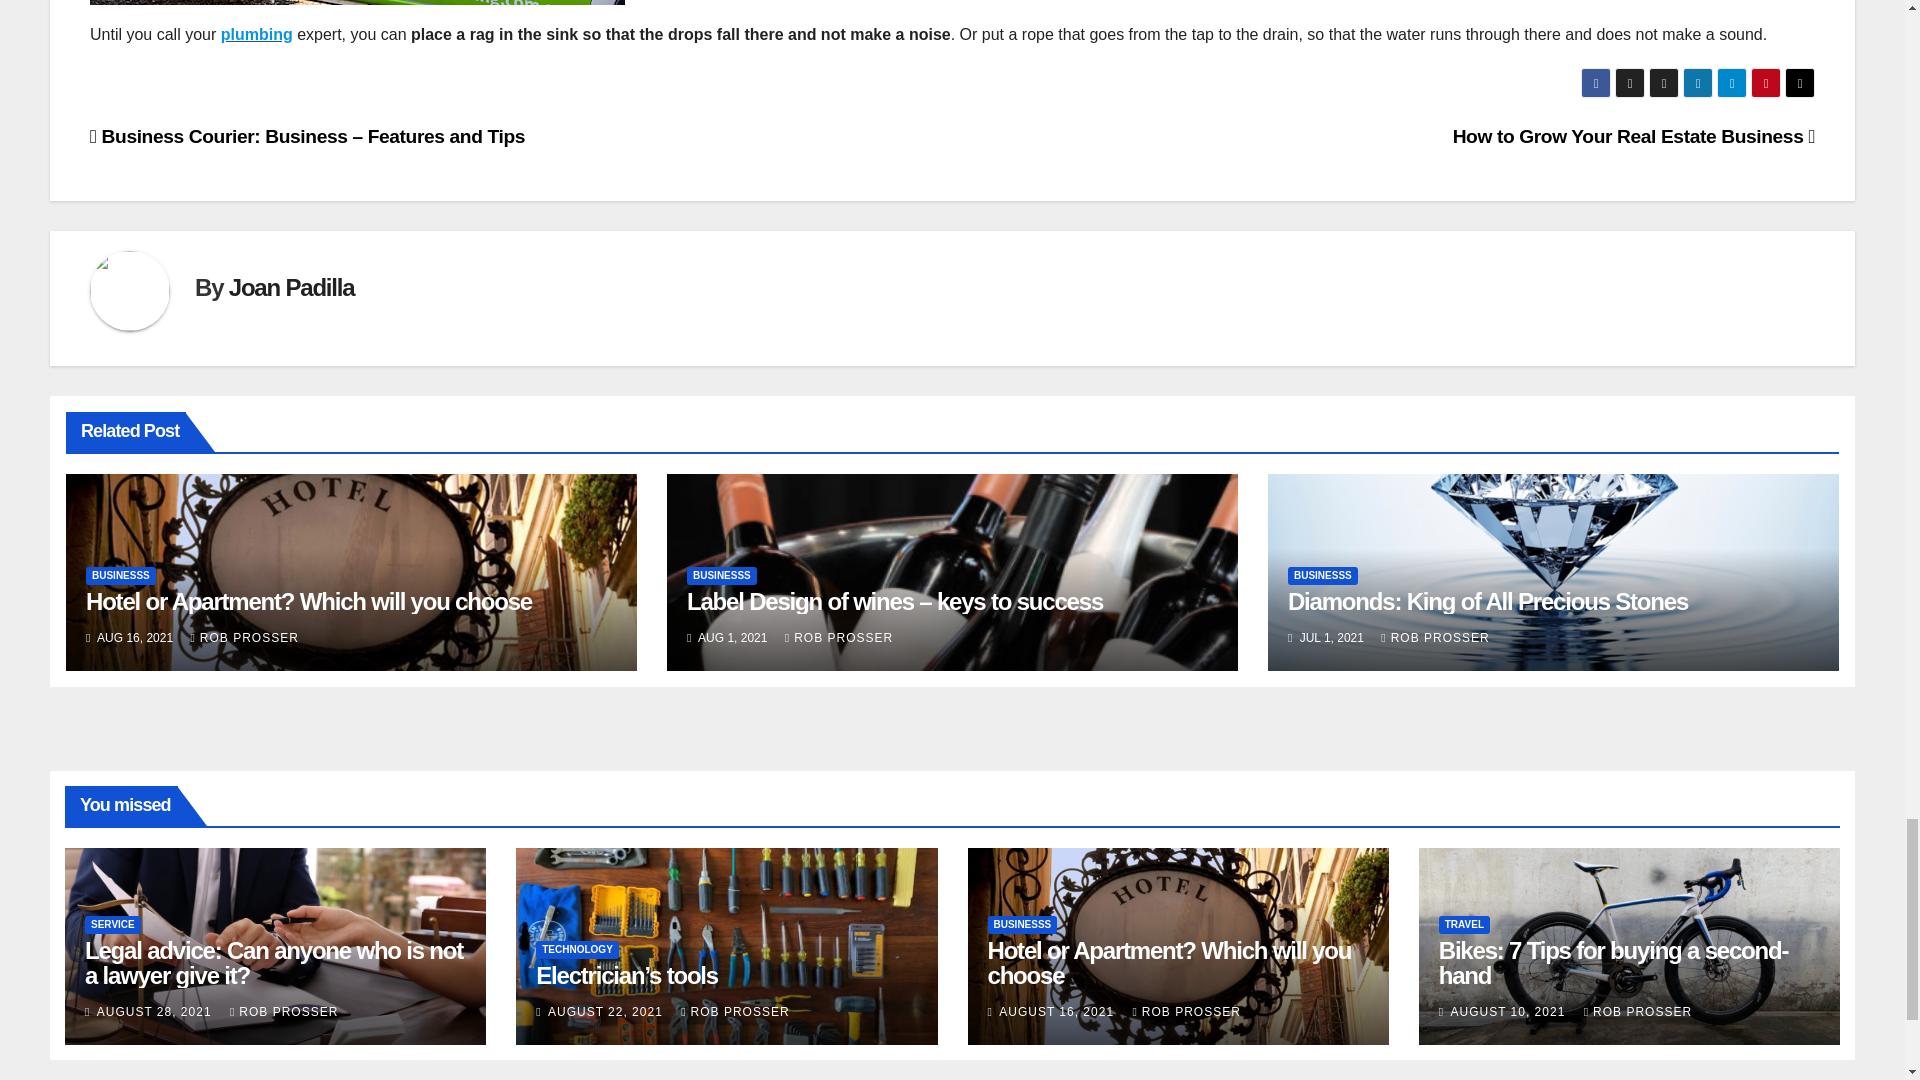 This screenshot has height=1080, width=1920. Describe the element at coordinates (838, 637) in the screenshot. I see `ROB PROSSER` at that location.